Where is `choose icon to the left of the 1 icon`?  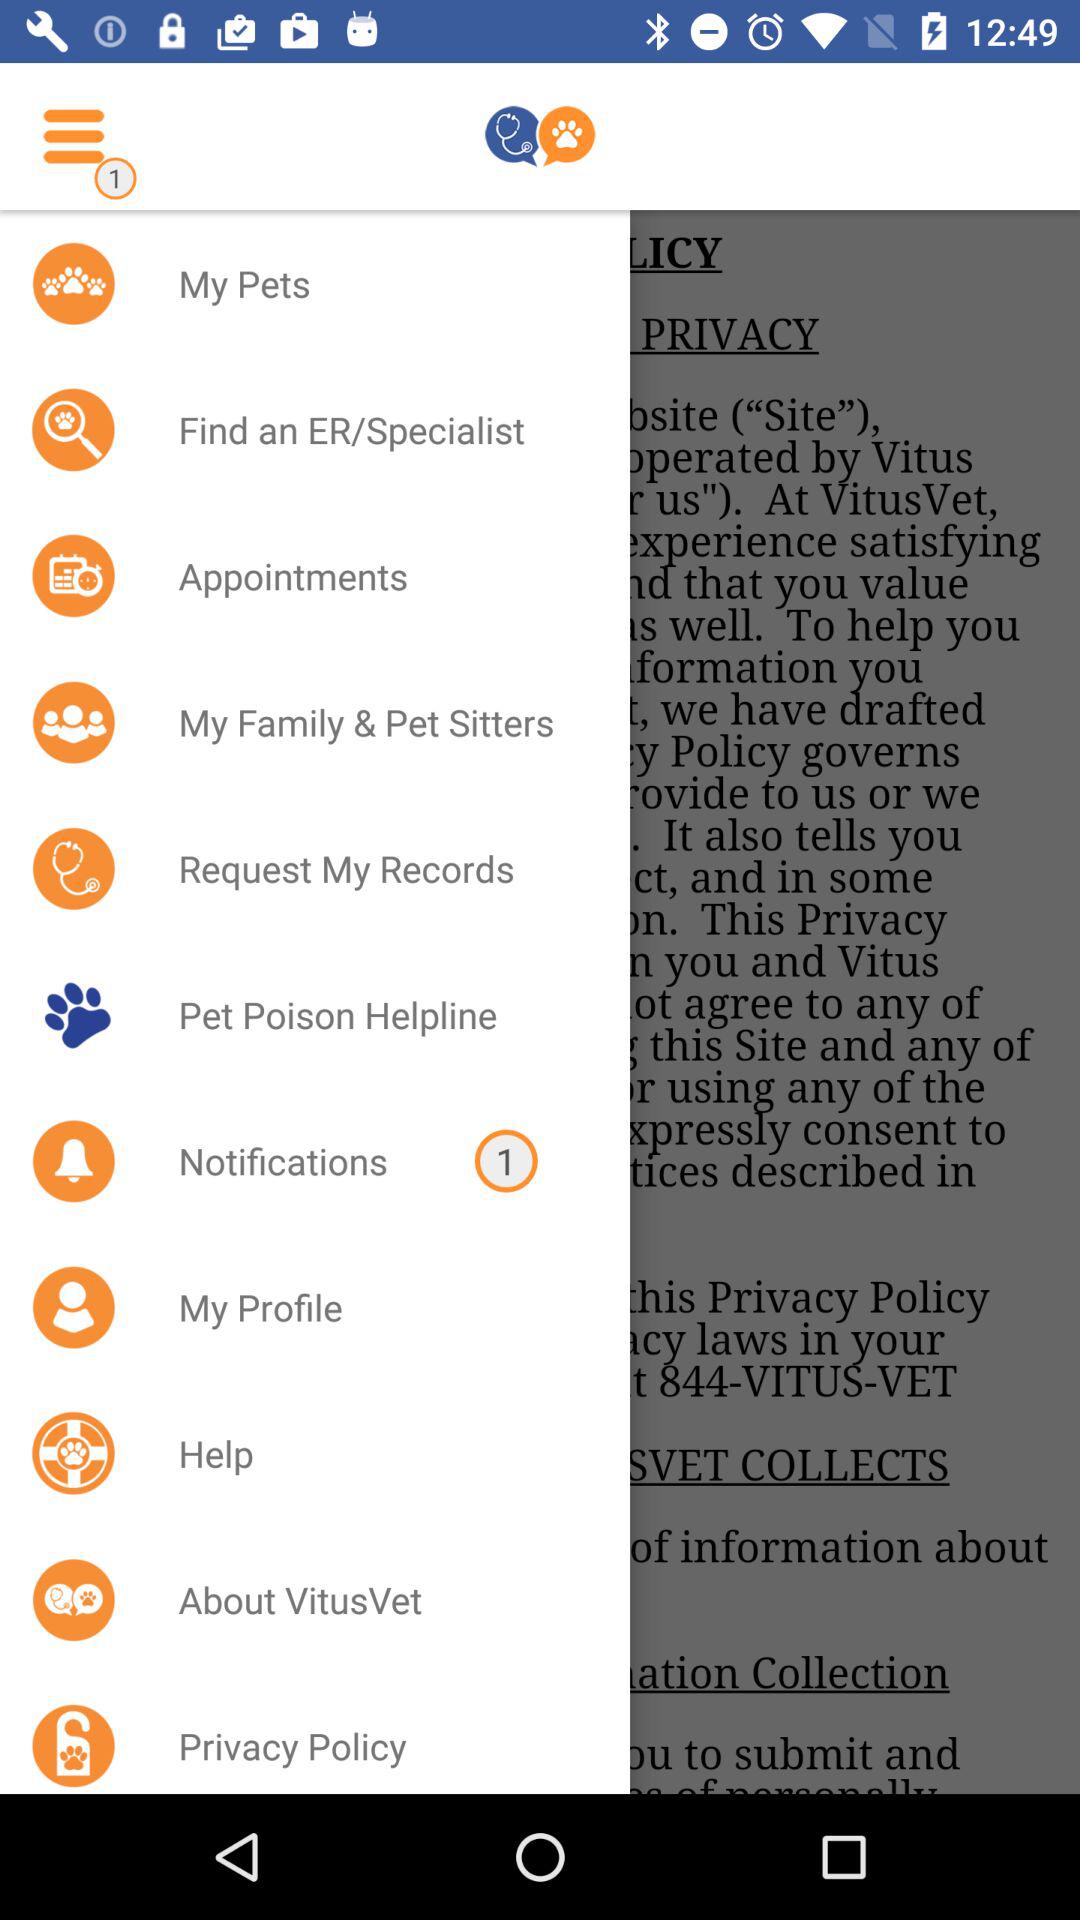
choose icon to the left of the 1 icon is located at coordinates (300, 1160).